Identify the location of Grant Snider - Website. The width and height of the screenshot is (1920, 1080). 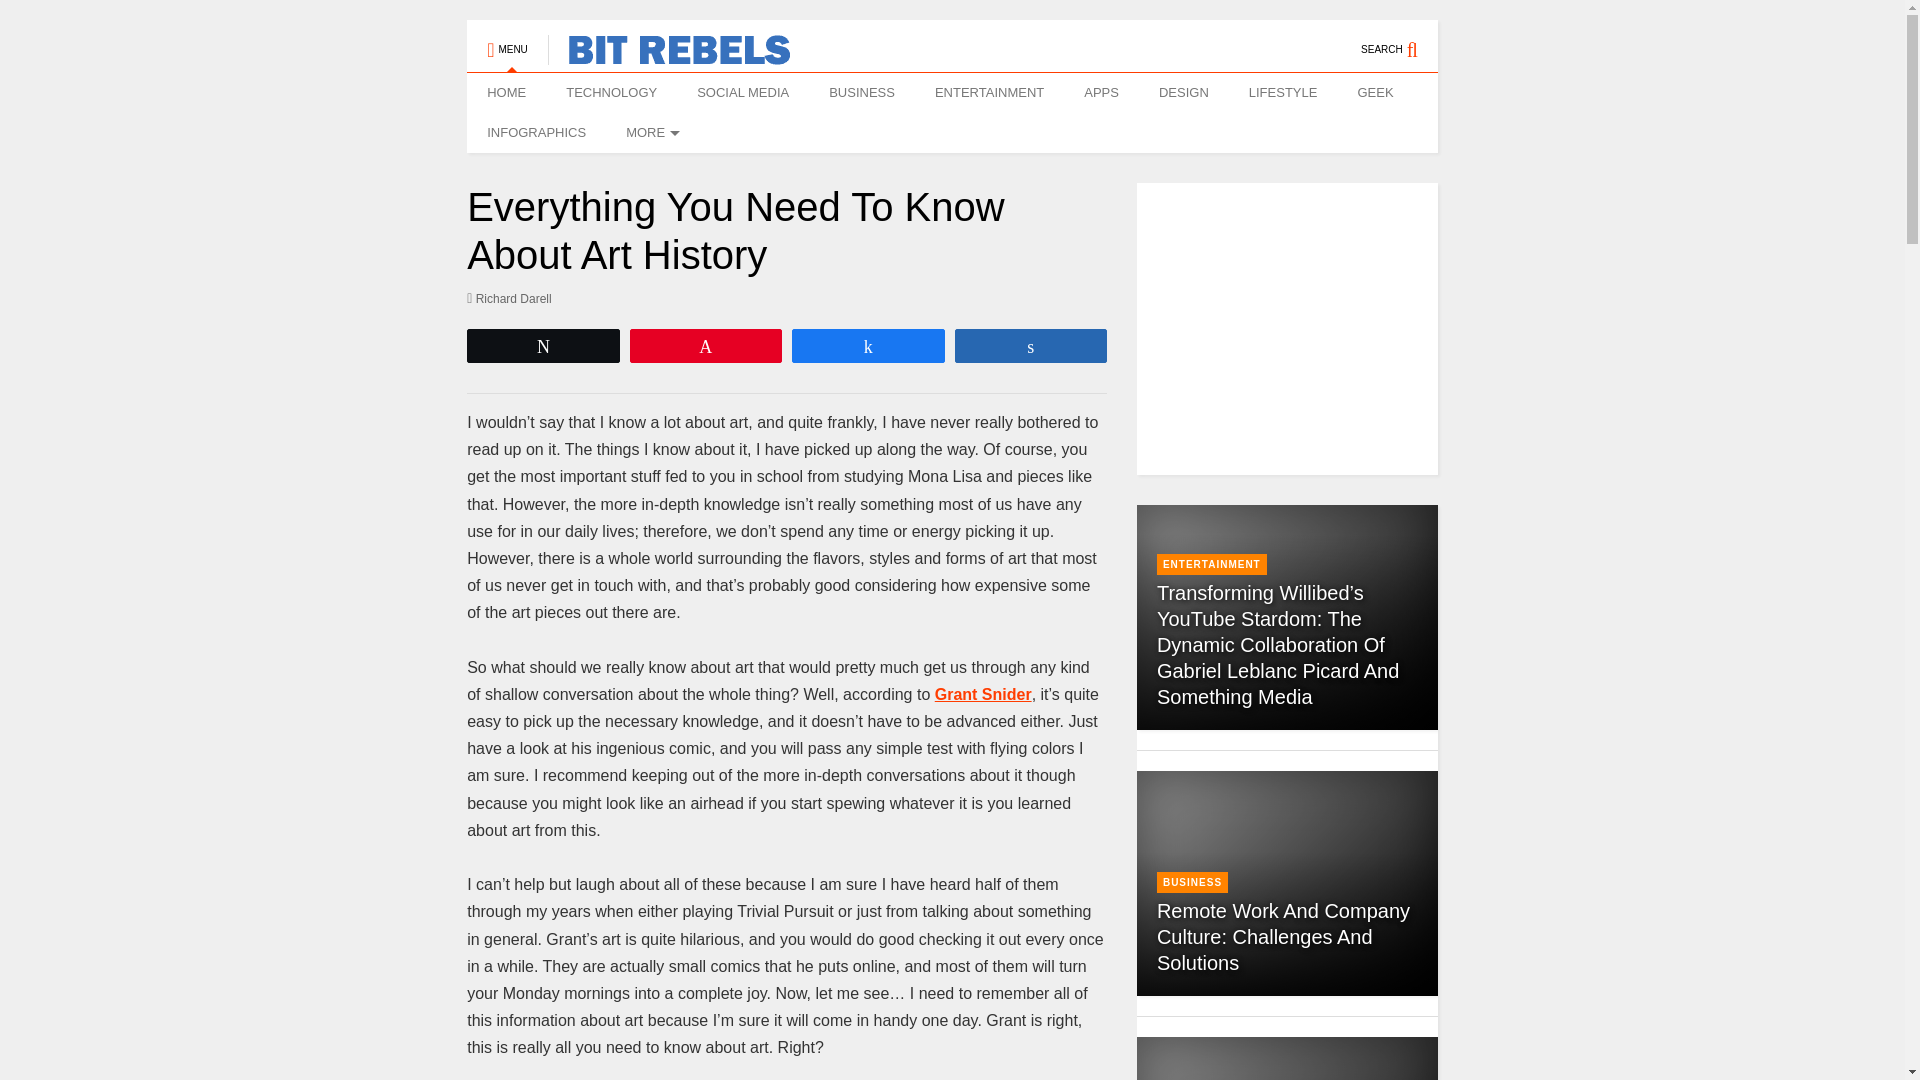
(984, 694).